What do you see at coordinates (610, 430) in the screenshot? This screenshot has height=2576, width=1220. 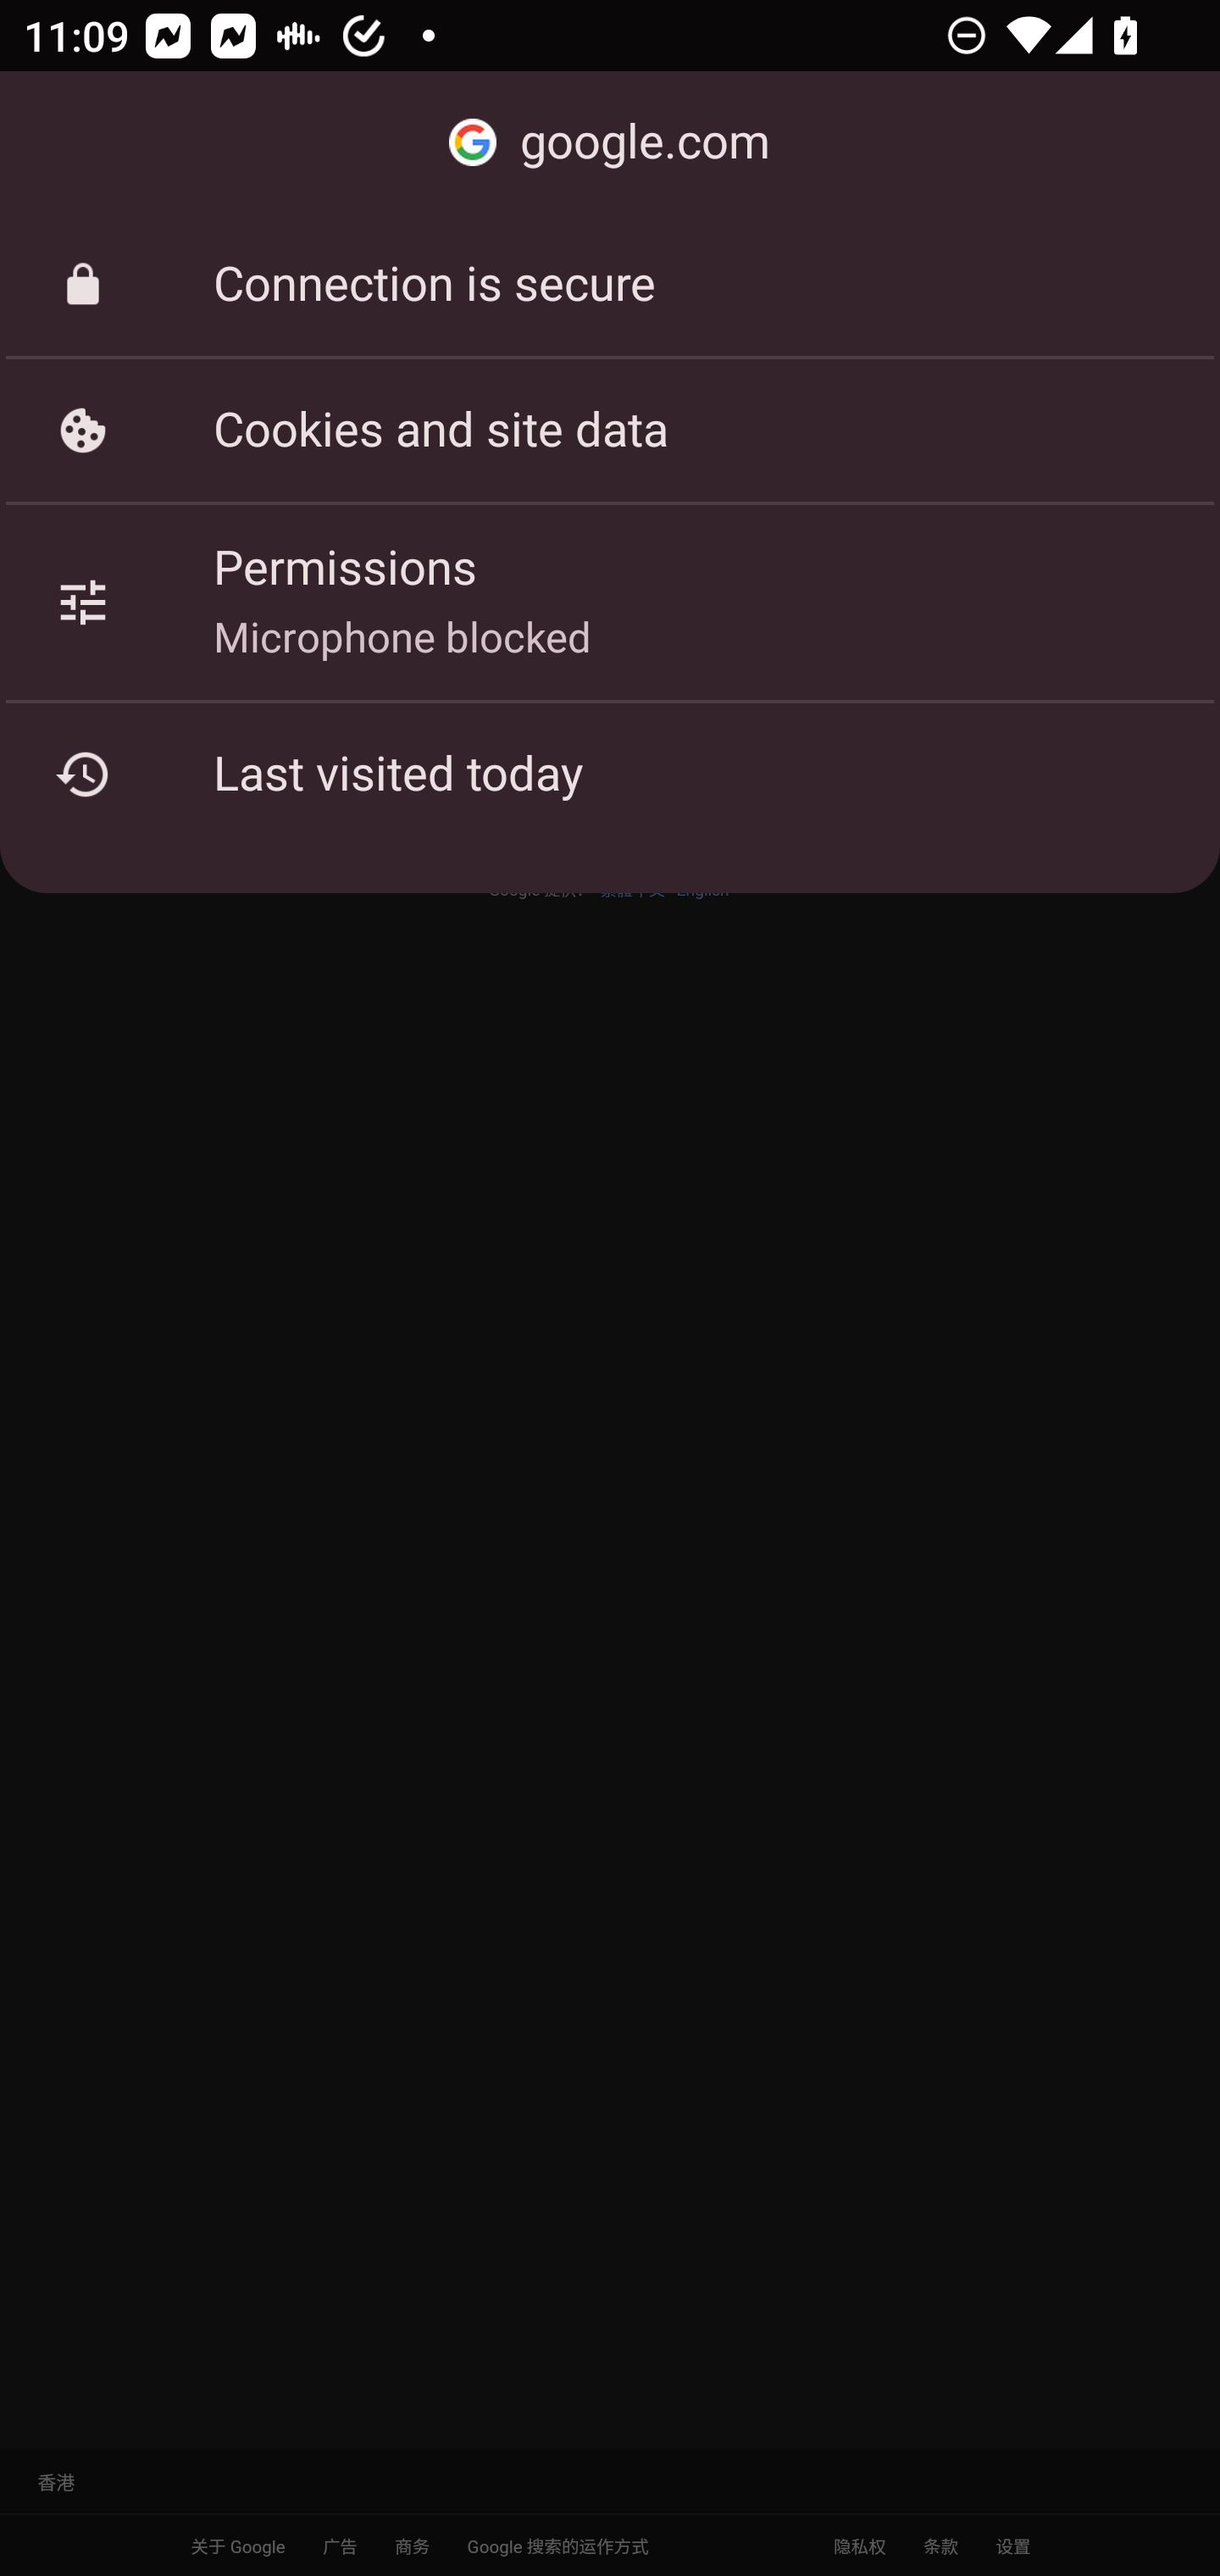 I see `Cookies and site data` at bounding box center [610, 430].